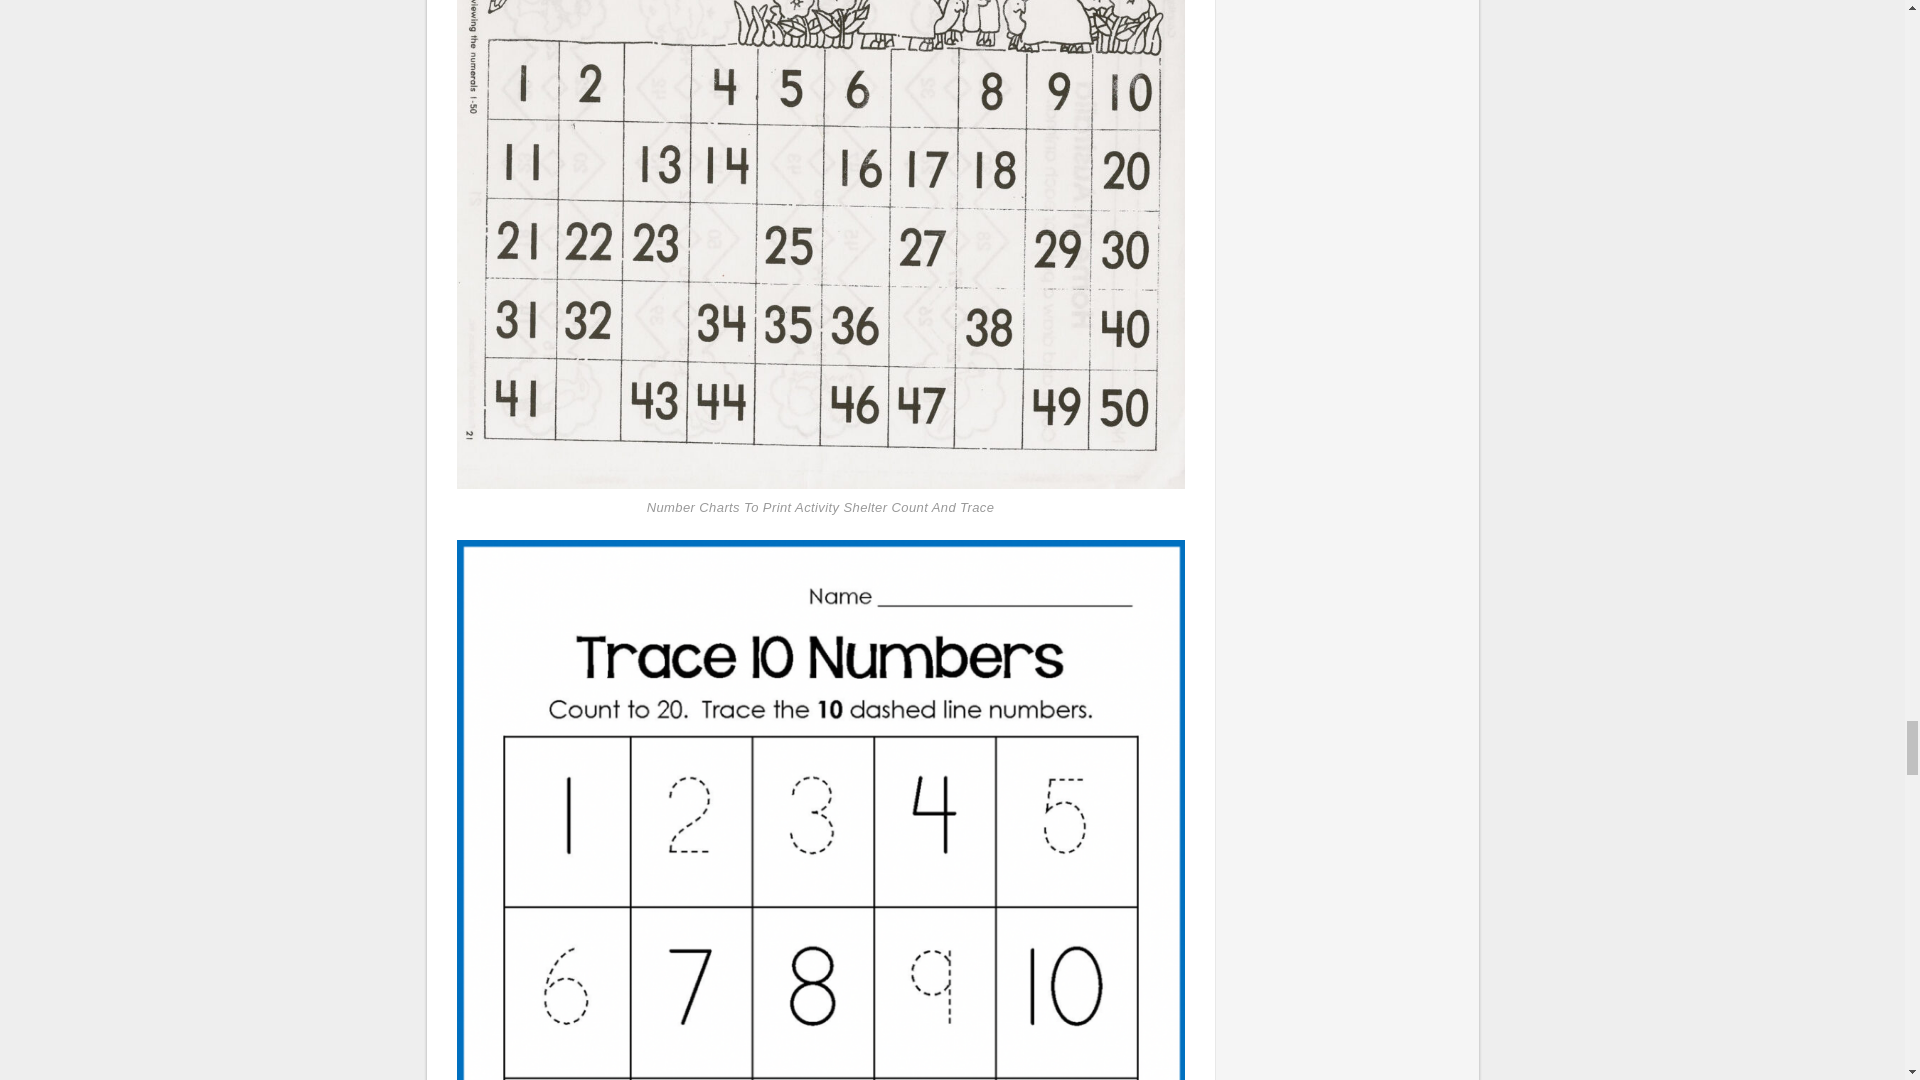 Image resolution: width=1920 pixels, height=1080 pixels. What do you see at coordinates (820, 208) in the screenshot?
I see `Number Charts To Print Activity Shelter Count And Trace` at bounding box center [820, 208].